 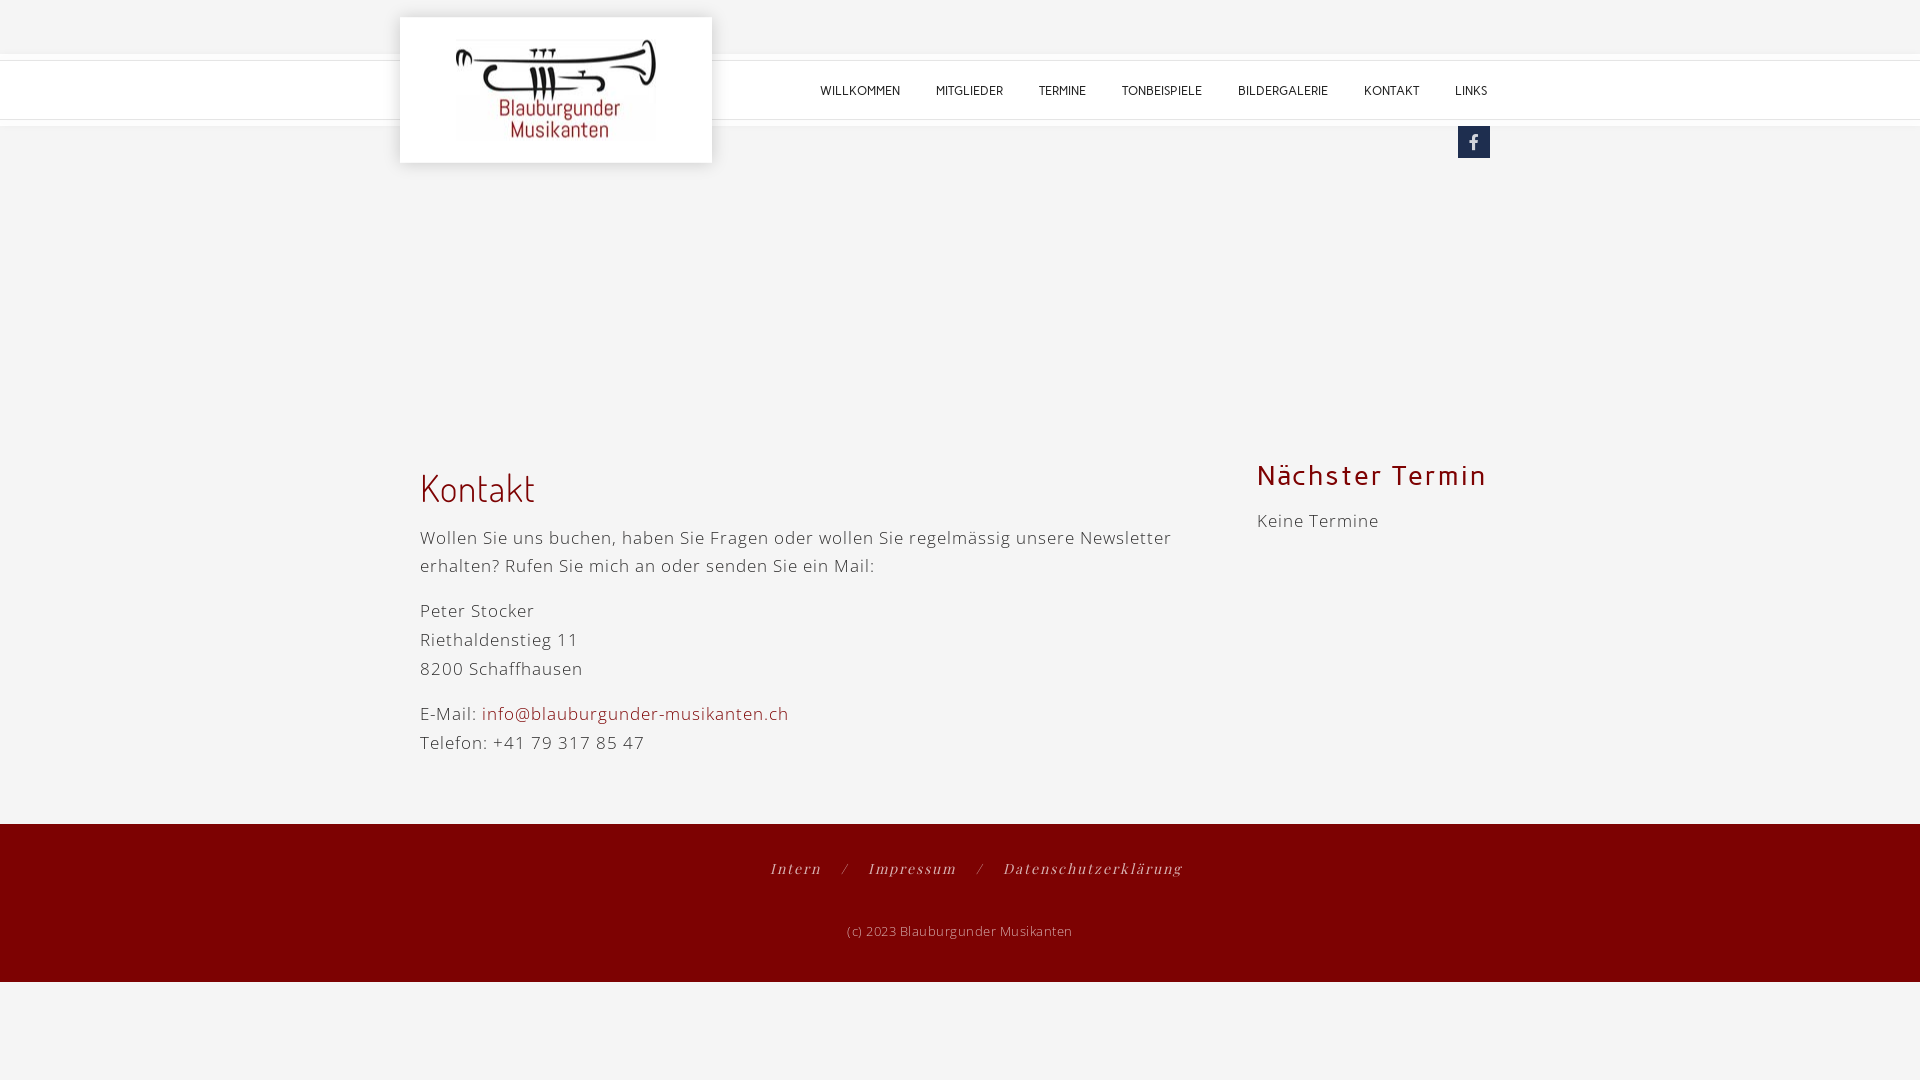 What do you see at coordinates (970, 90) in the screenshot?
I see `MITGLIEDER` at bounding box center [970, 90].